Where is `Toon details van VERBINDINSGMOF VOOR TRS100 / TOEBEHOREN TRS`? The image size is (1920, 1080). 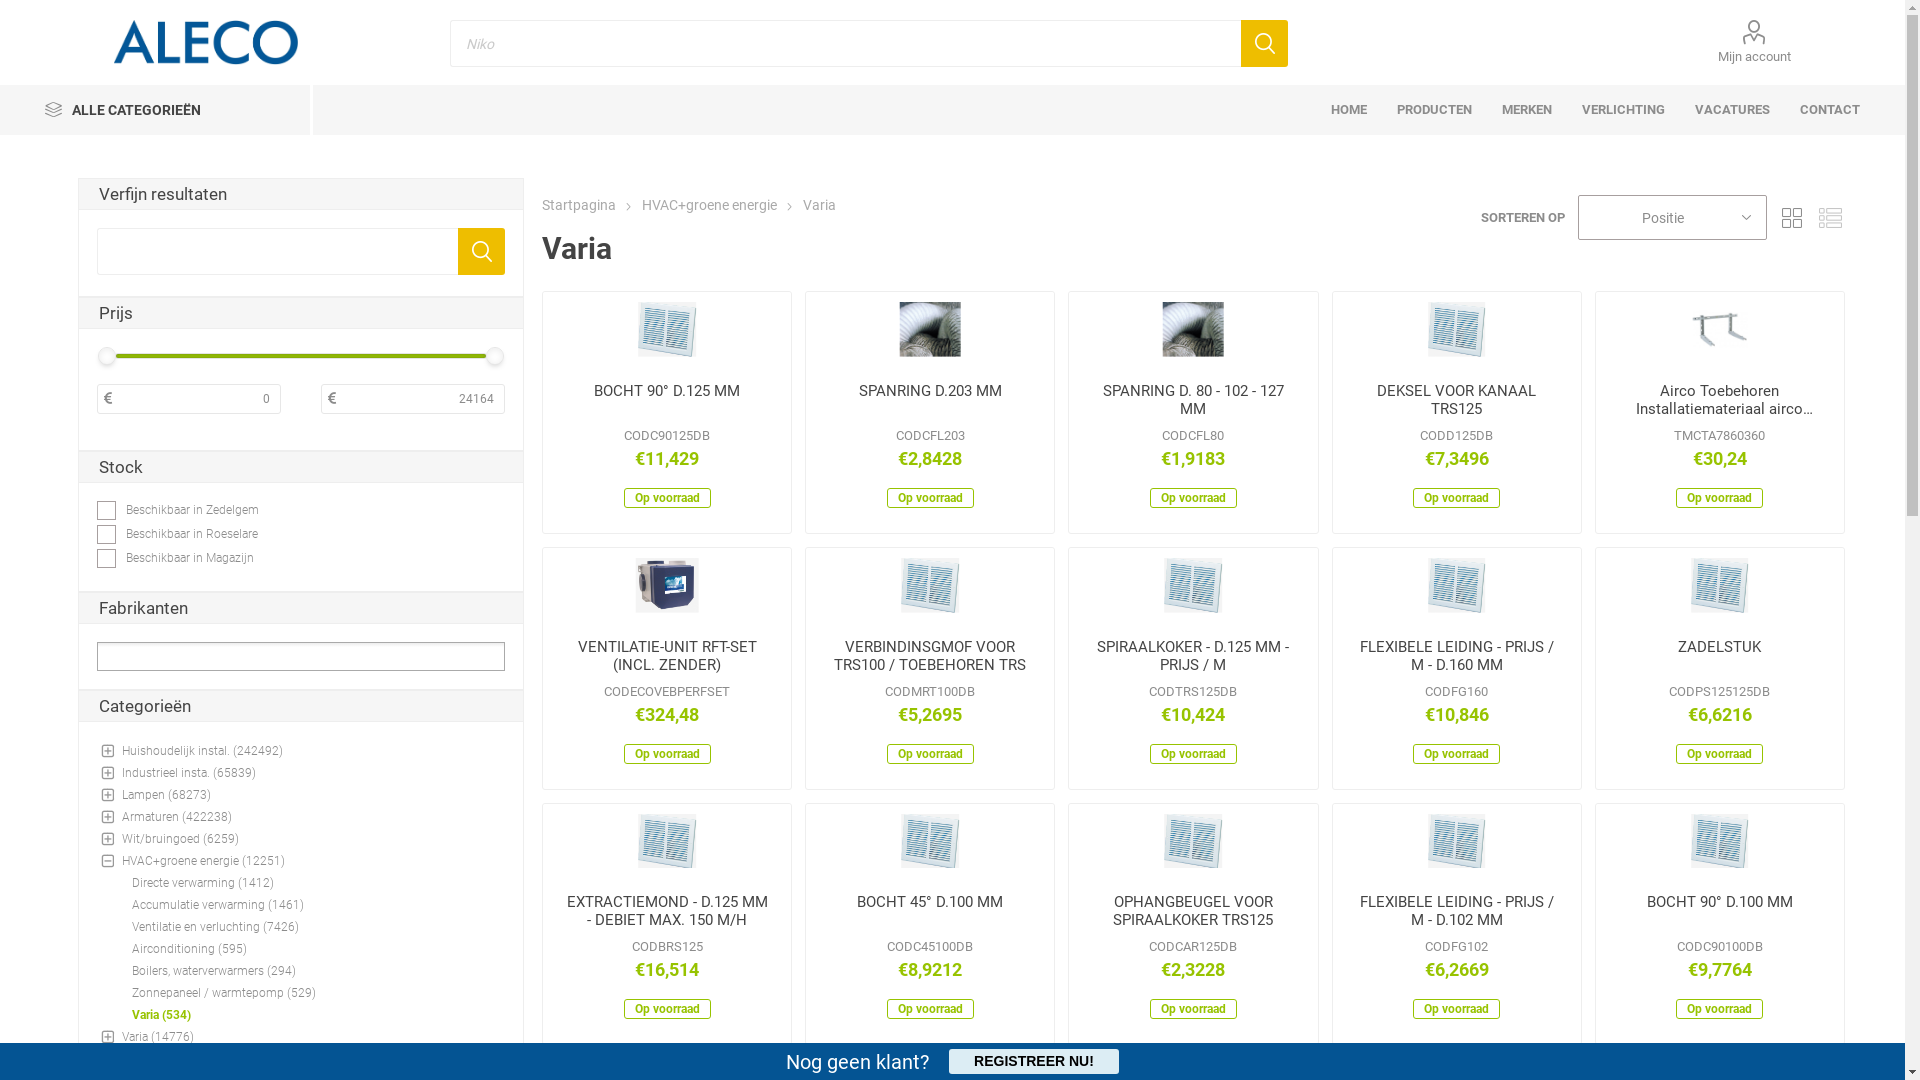 Toon details van VERBINDINSGMOF VOOR TRS100 / TOEBEHOREN TRS is located at coordinates (930, 585).